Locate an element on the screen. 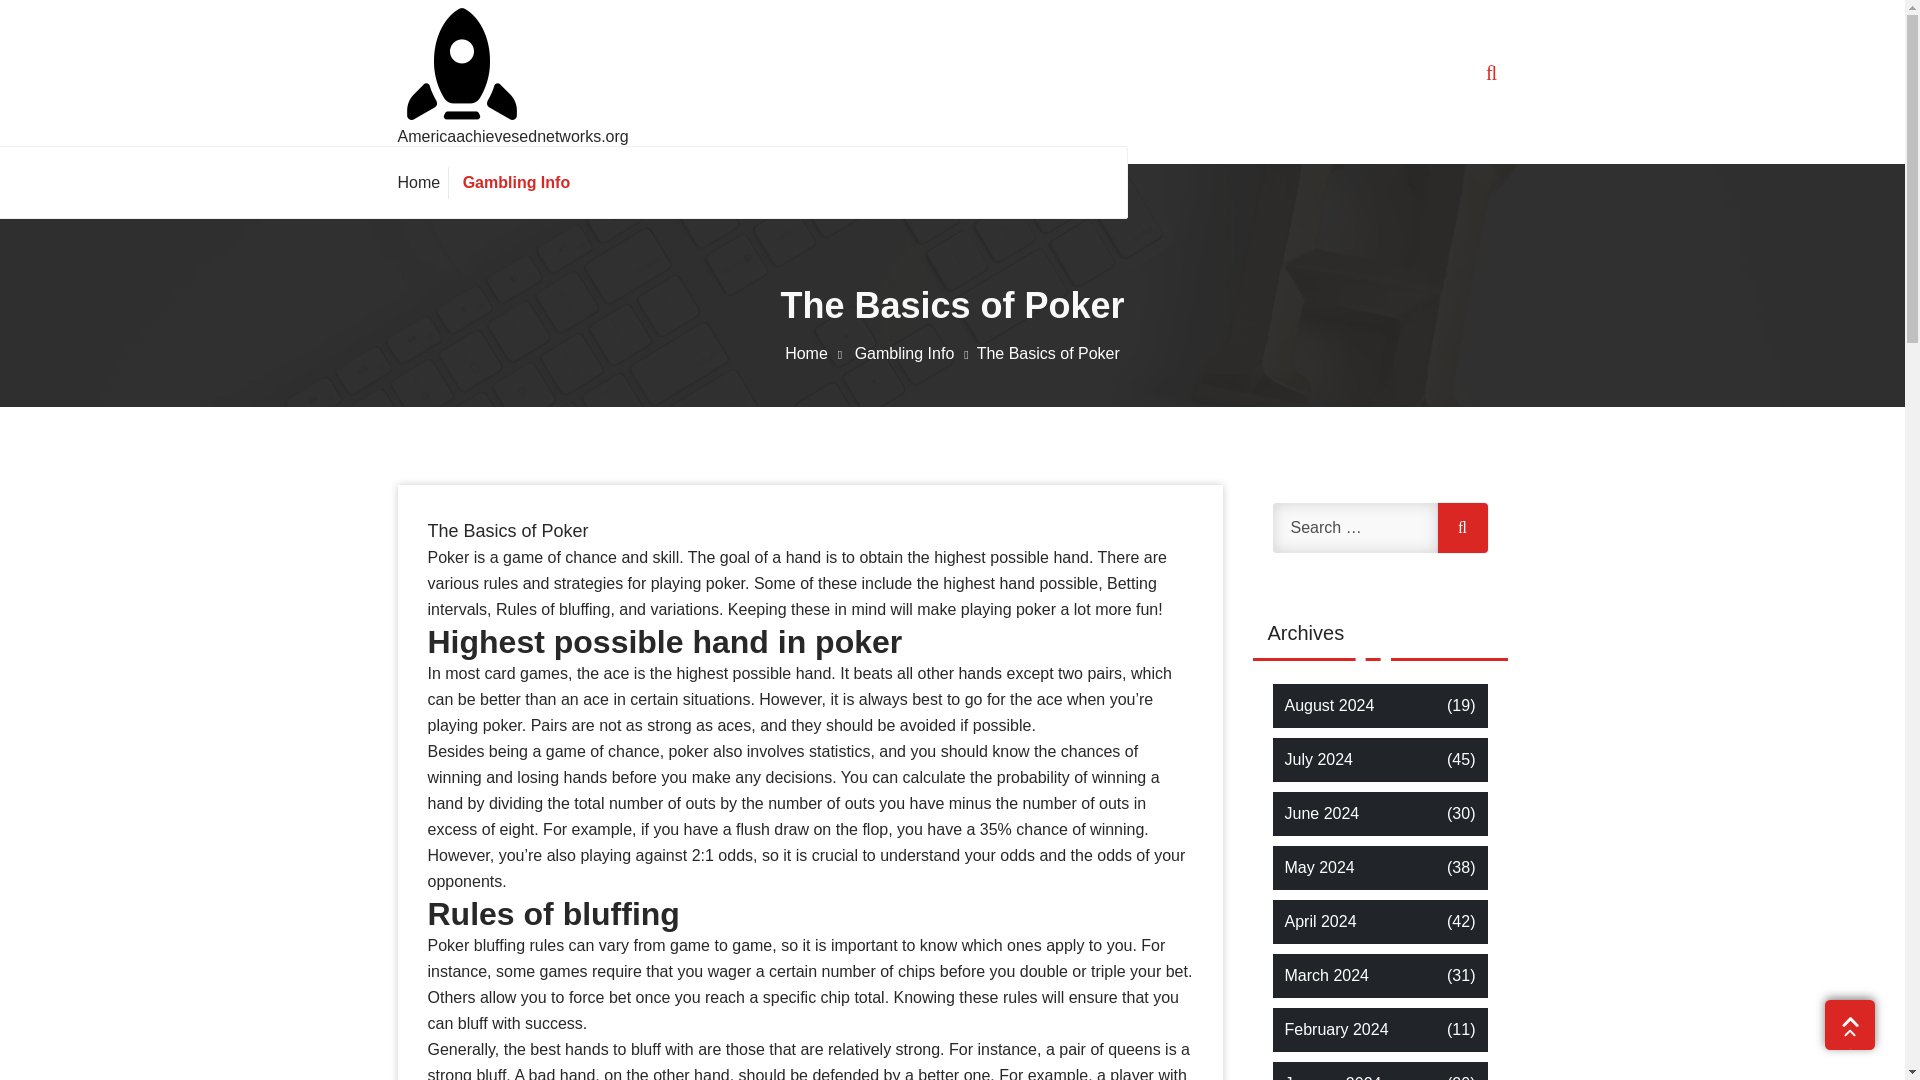  June 2024 is located at coordinates (1322, 814).